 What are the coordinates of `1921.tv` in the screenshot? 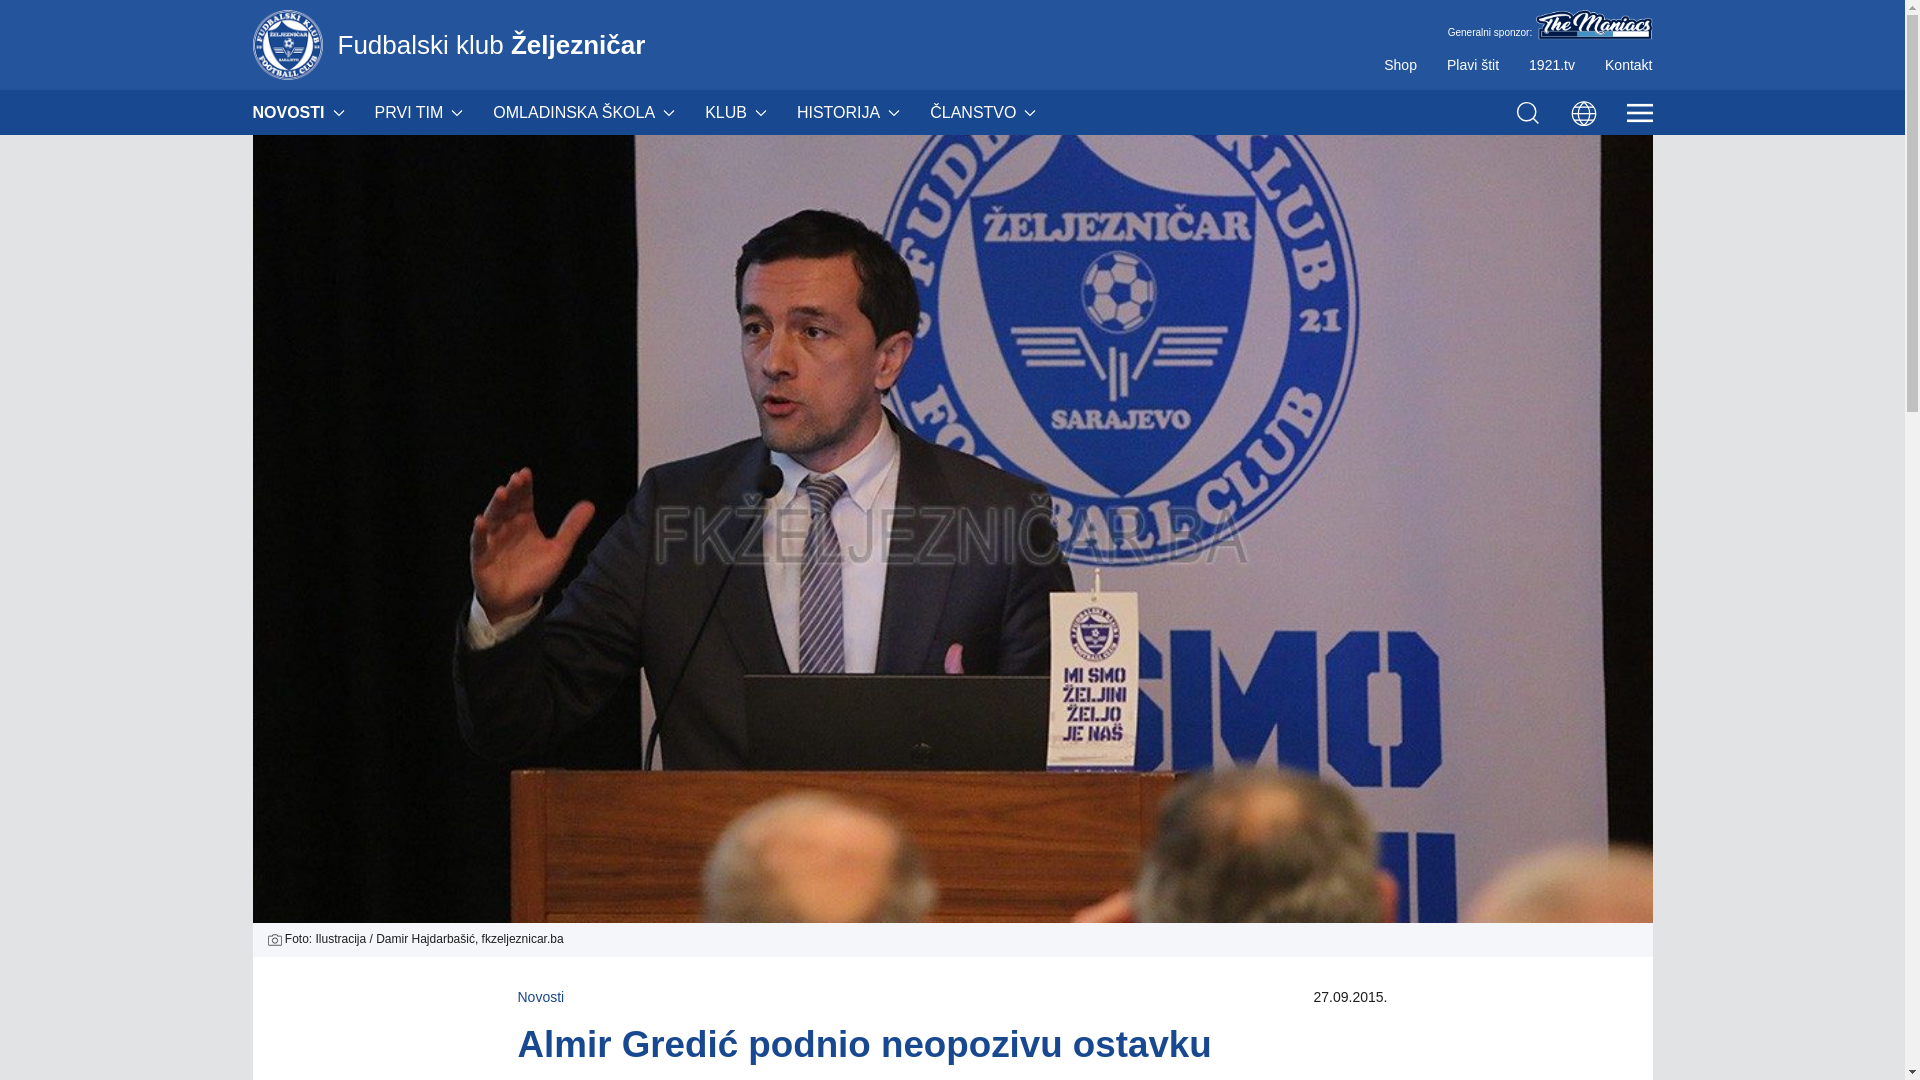 It's located at (1552, 65).